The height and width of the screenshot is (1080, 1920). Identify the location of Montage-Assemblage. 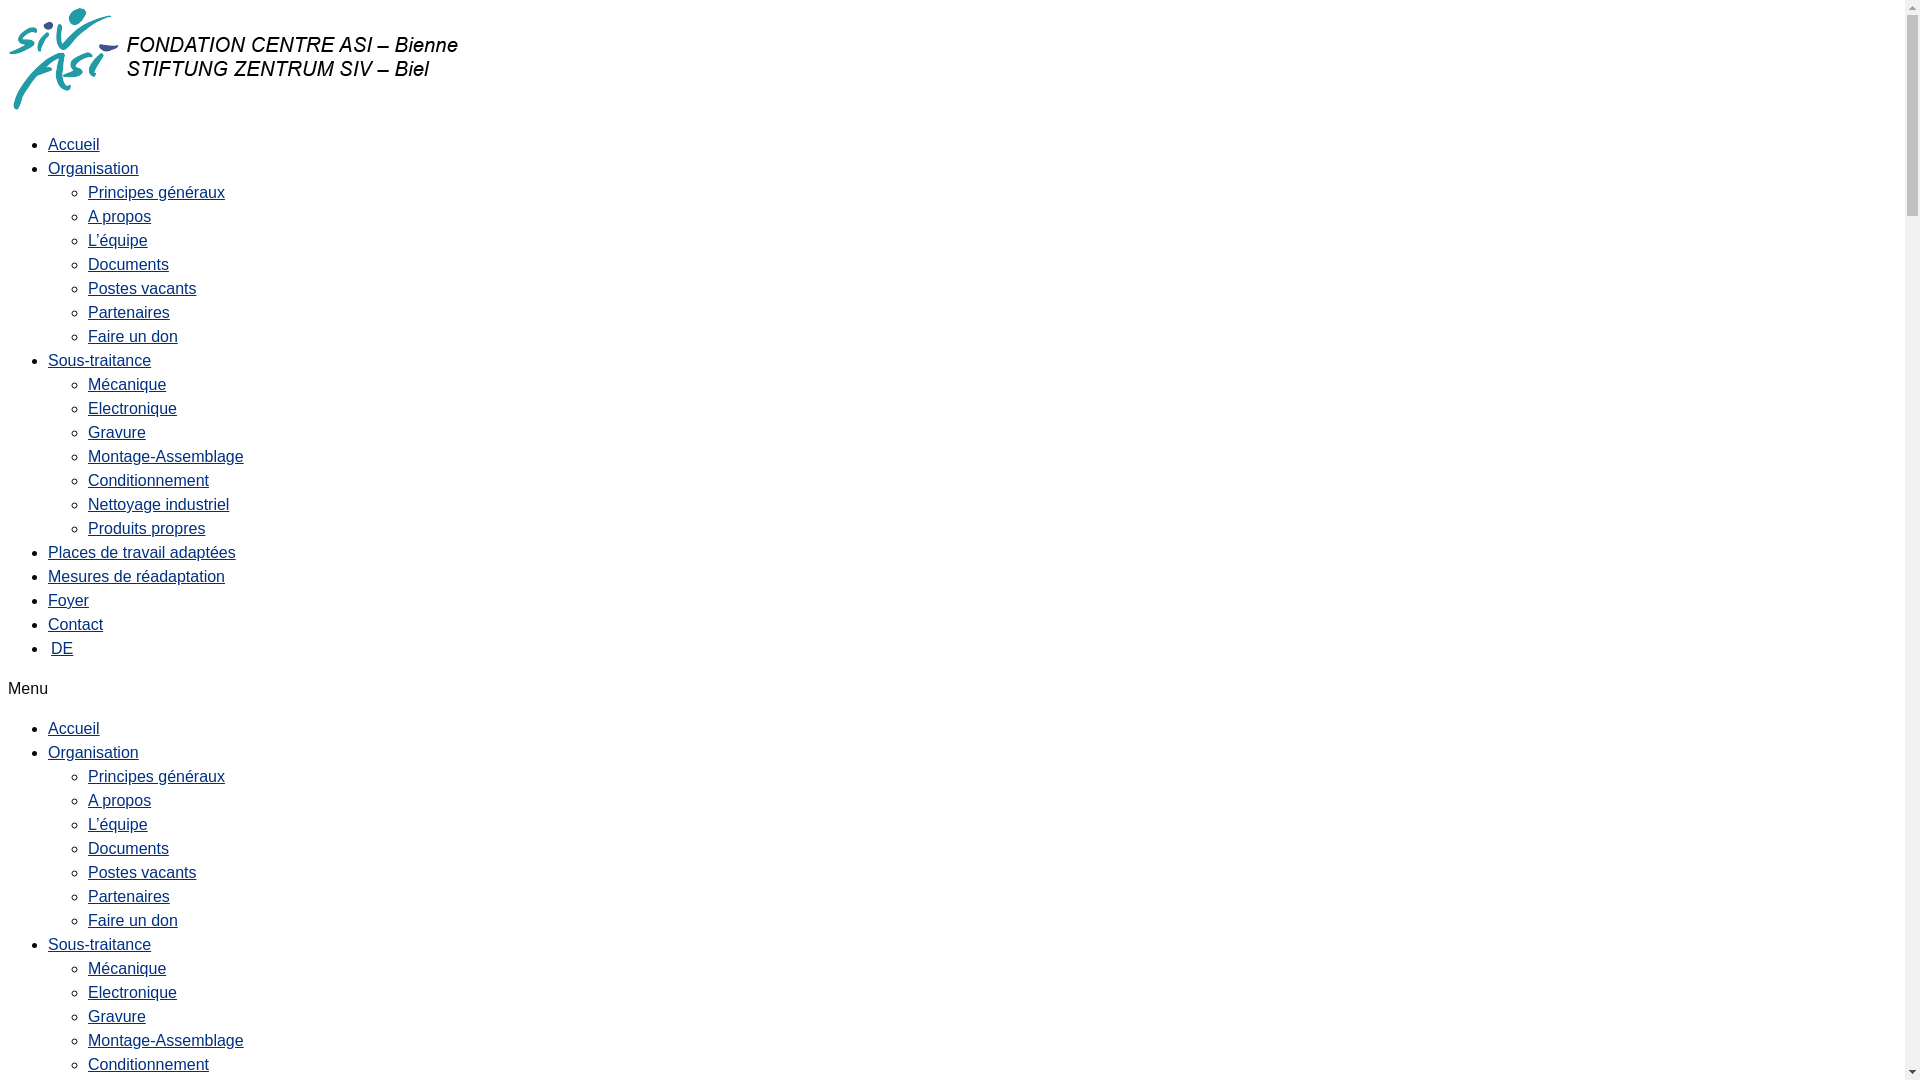
(166, 1040).